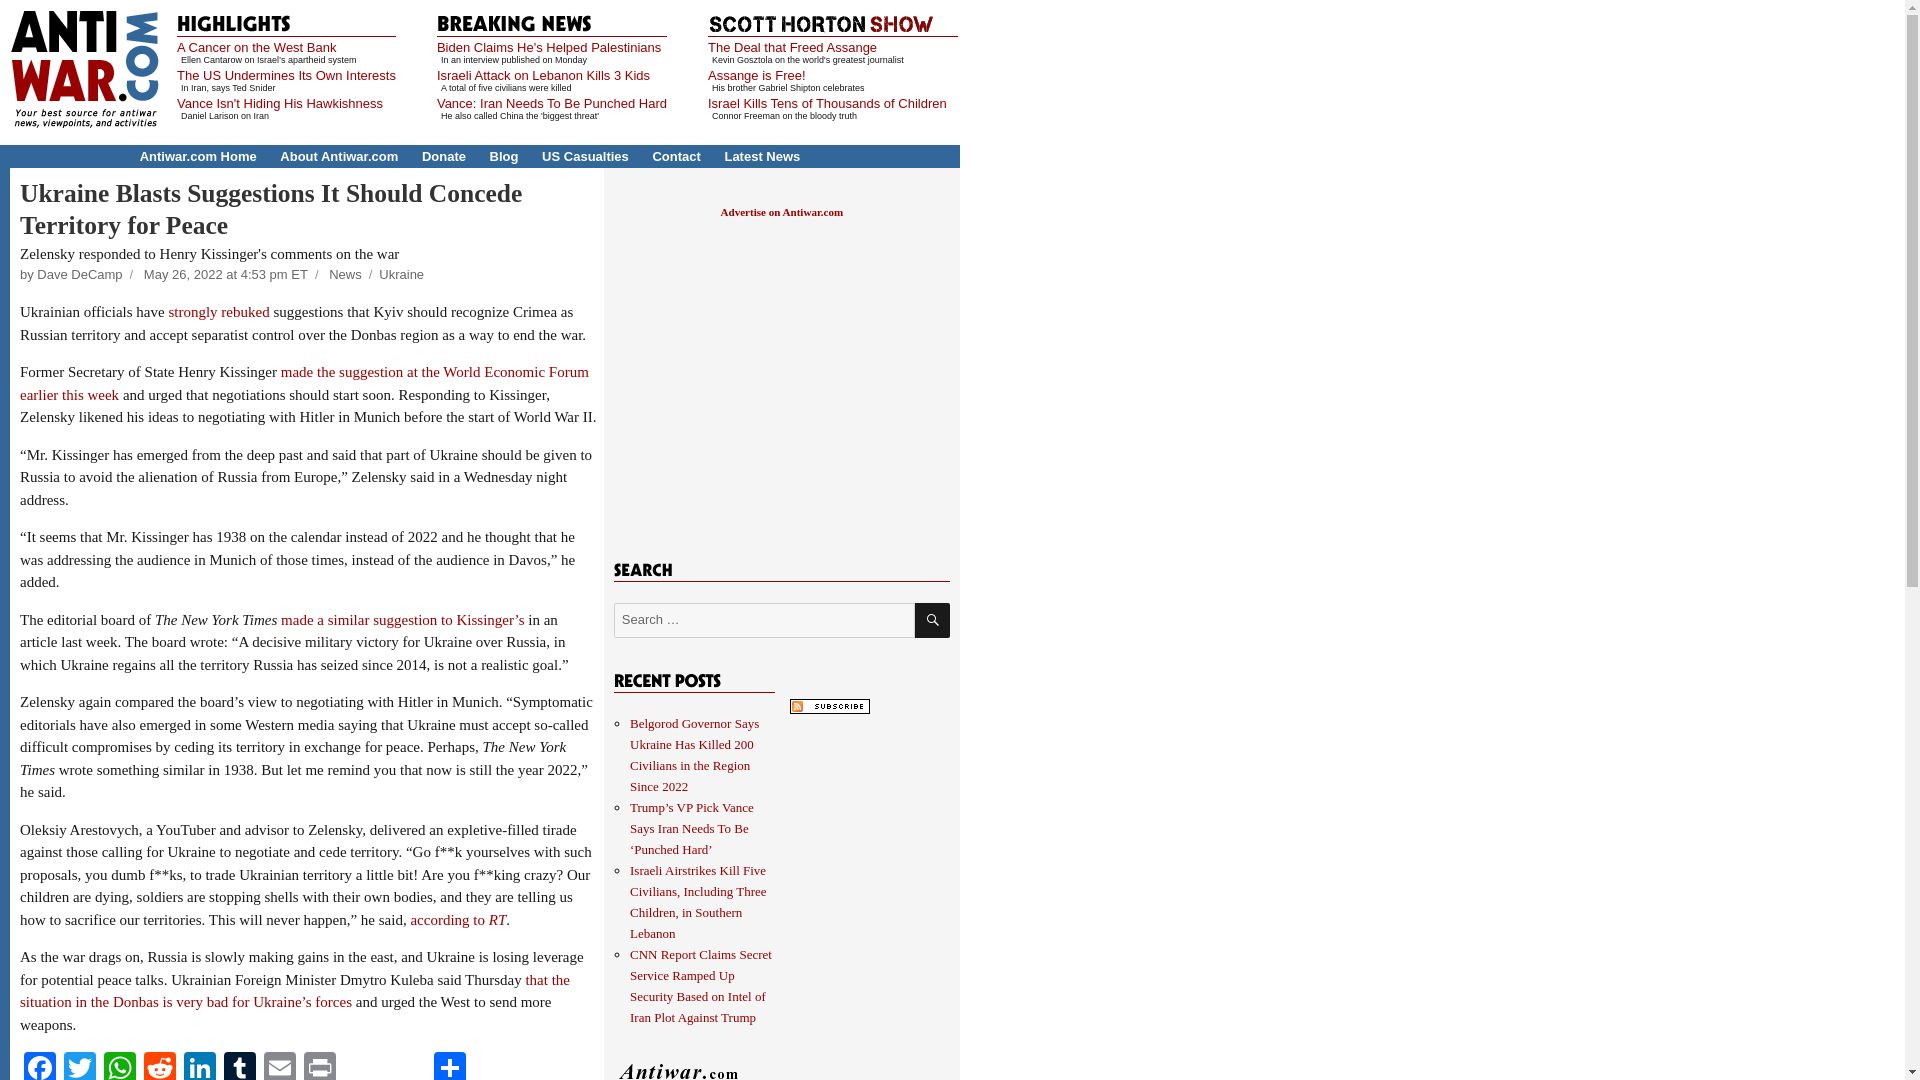  Describe the element at coordinates (585, 156) in the screenshot. I see `US Casualties` at that location.